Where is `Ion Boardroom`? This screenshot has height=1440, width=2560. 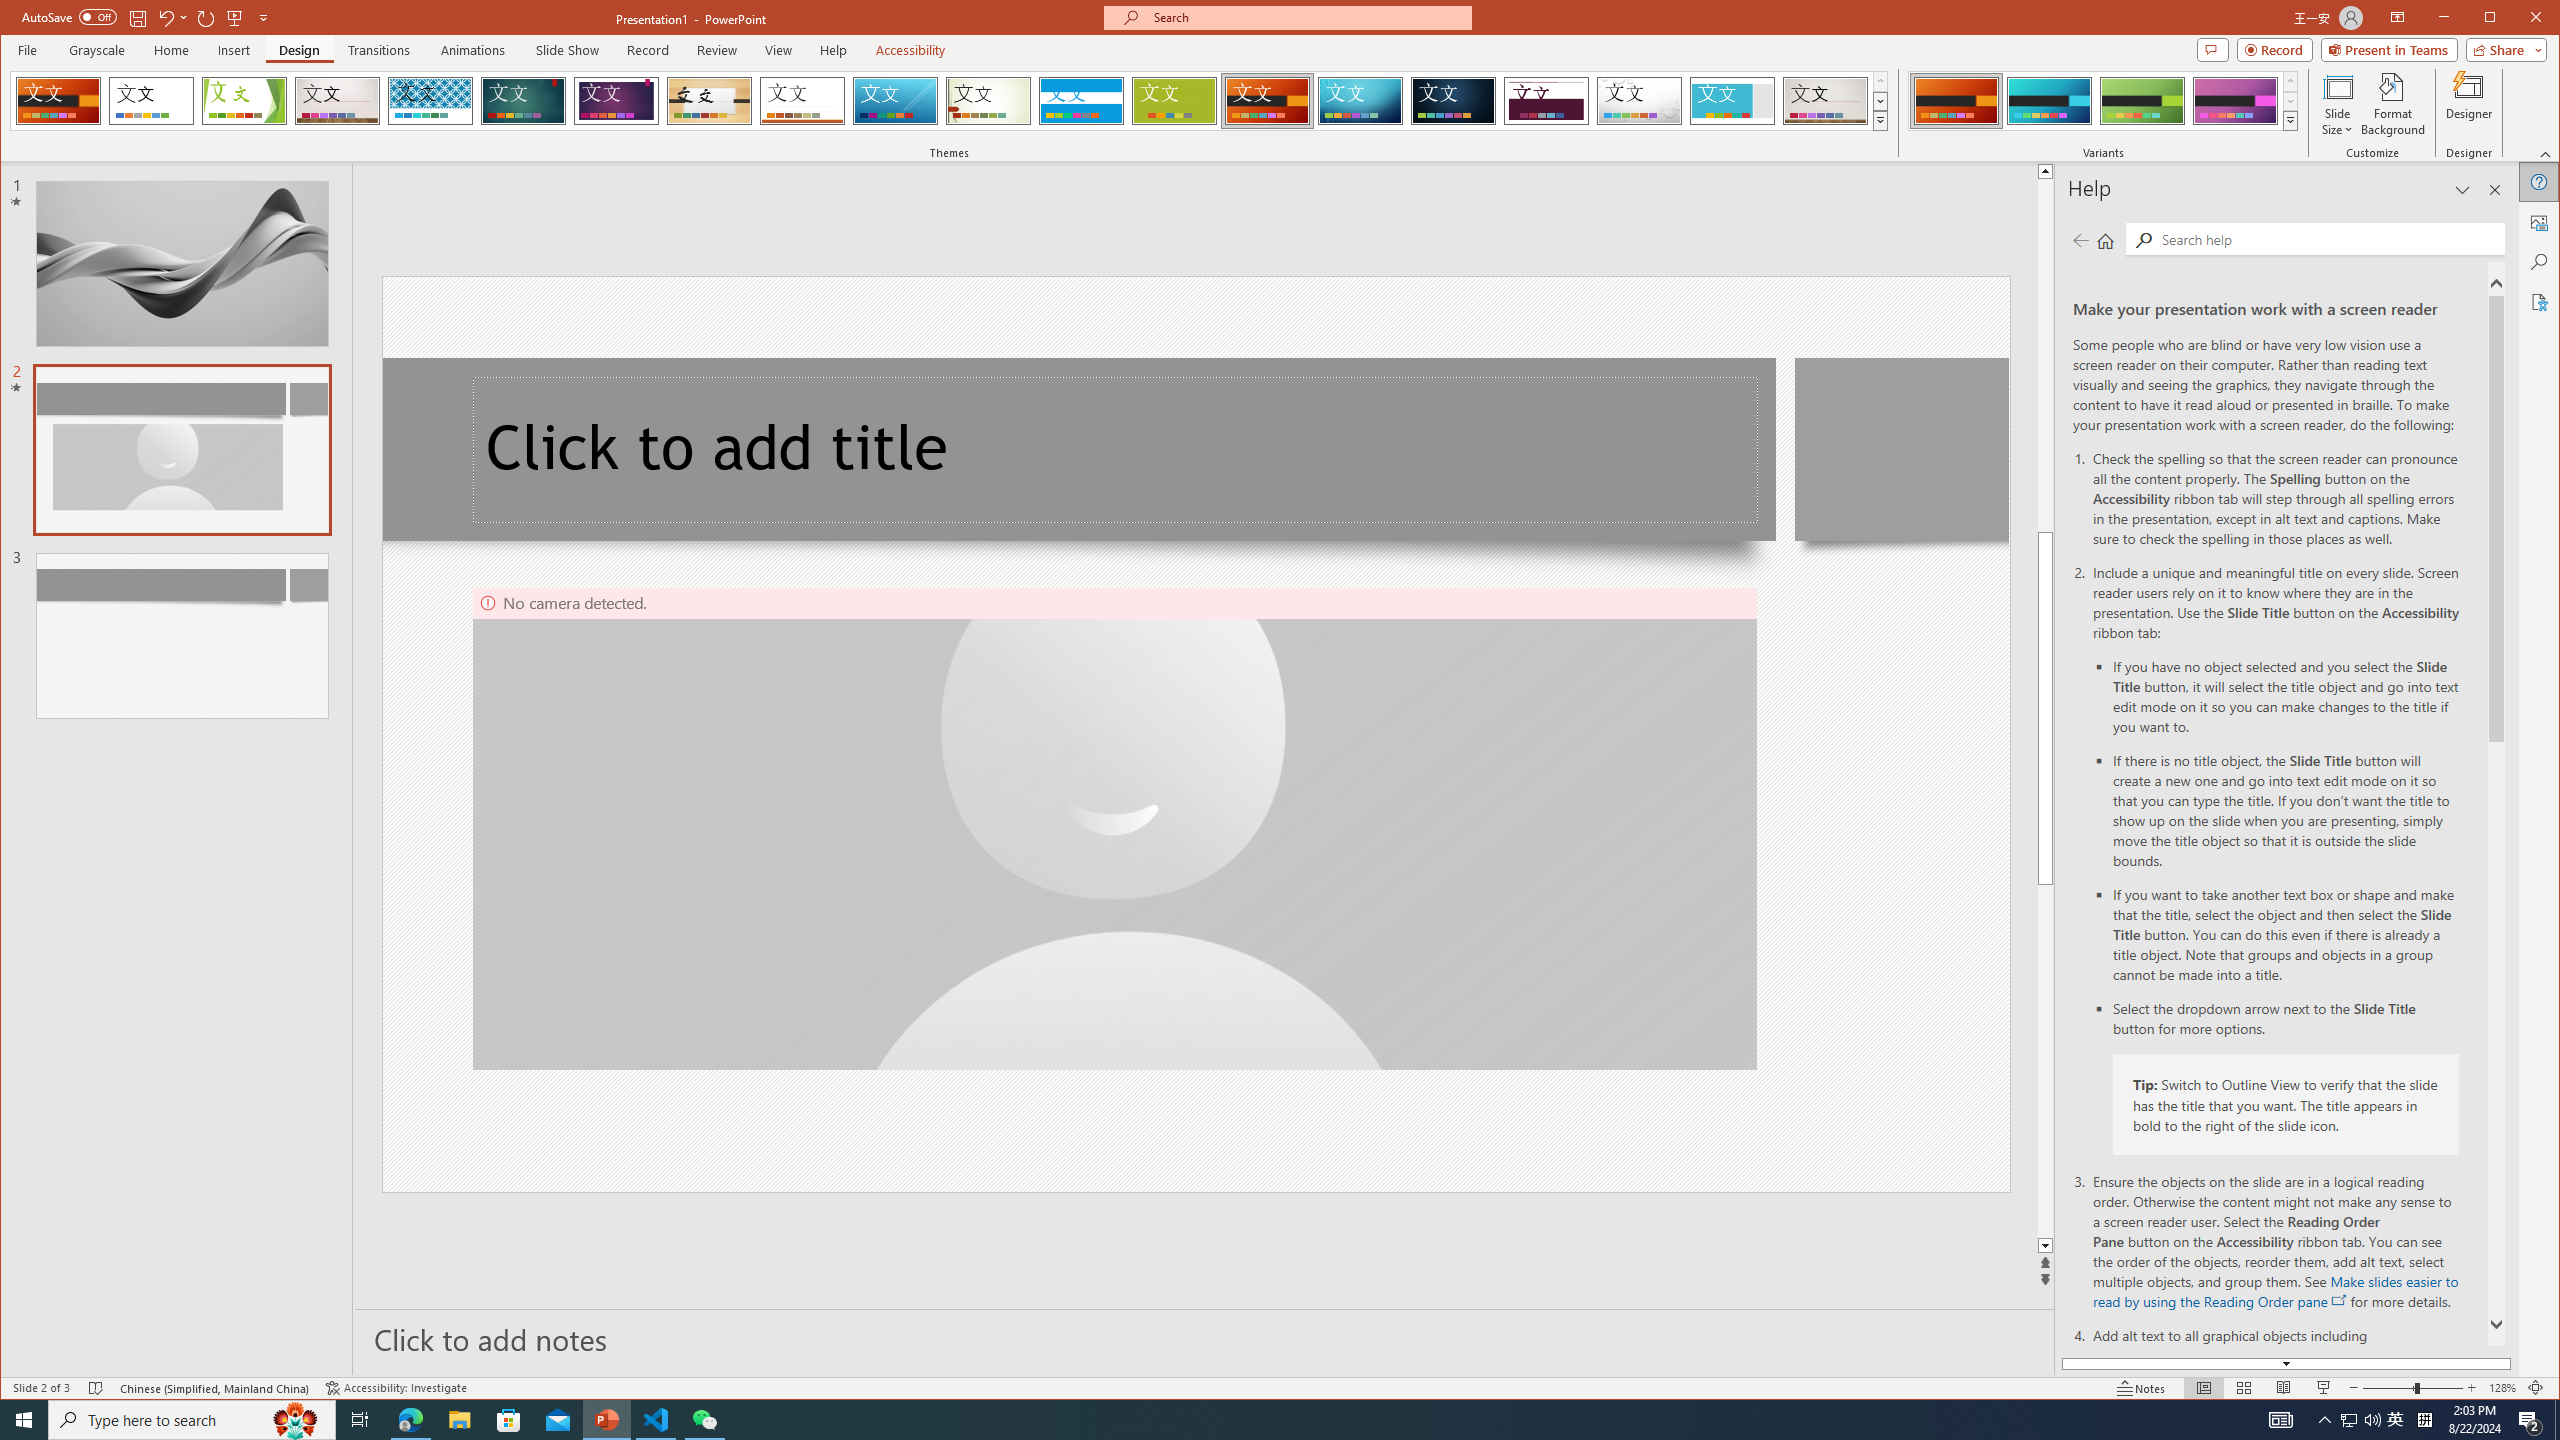
Ion Boardroom is located at coordinates (616, 101).